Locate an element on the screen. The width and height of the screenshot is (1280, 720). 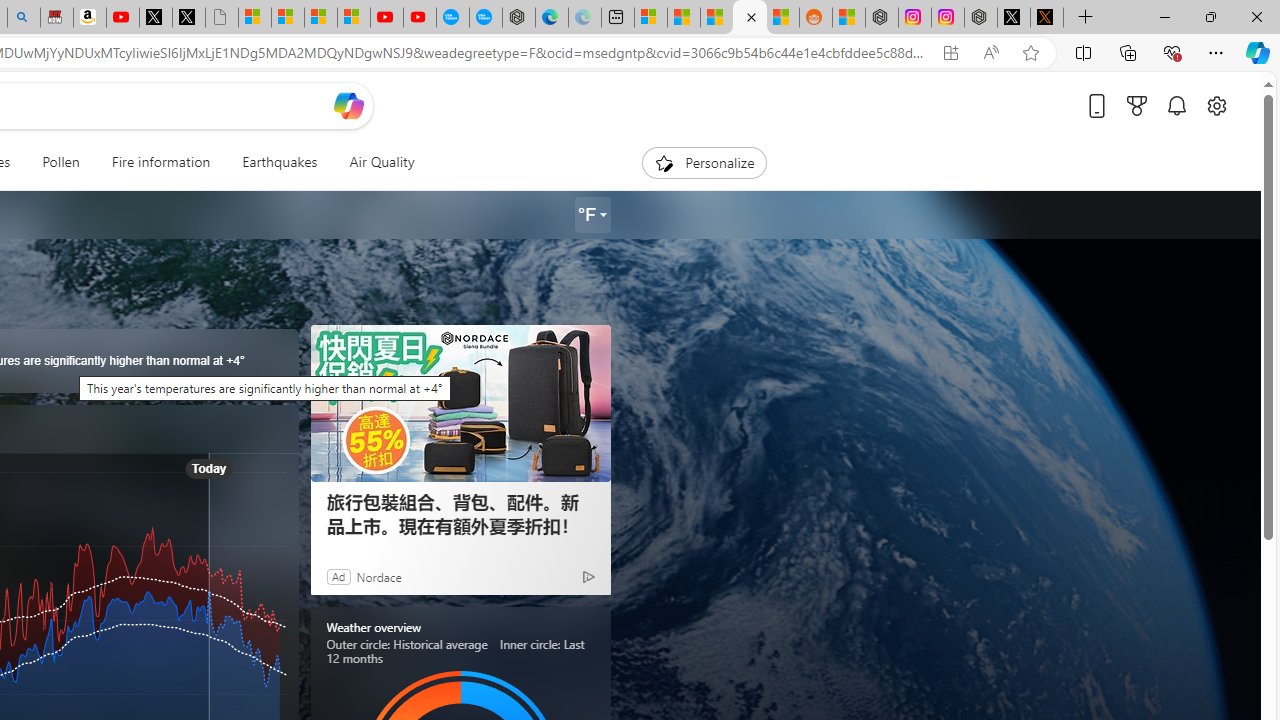
Split screen is located at coordinates (1083, 52).